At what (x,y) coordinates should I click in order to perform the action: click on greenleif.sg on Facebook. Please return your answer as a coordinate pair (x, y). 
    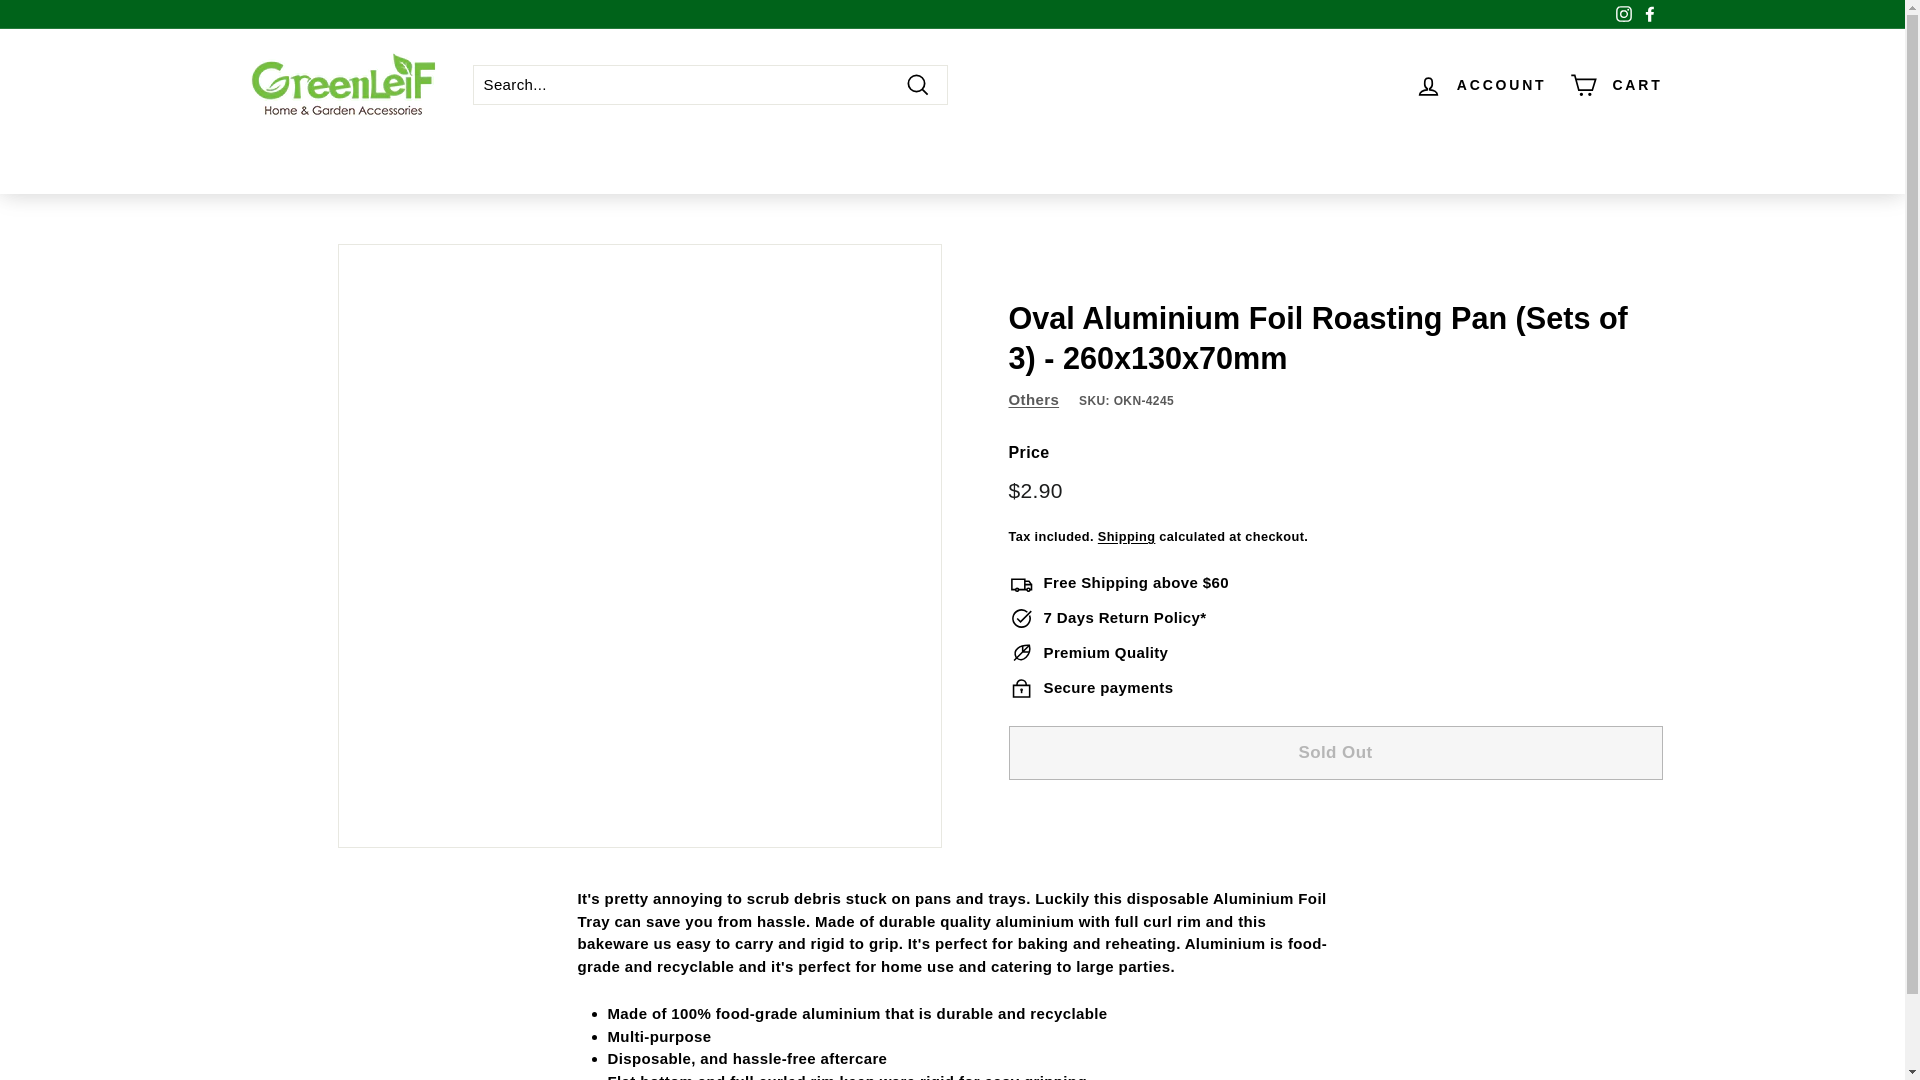
    Looking at the image, I should click on (1648, 14).